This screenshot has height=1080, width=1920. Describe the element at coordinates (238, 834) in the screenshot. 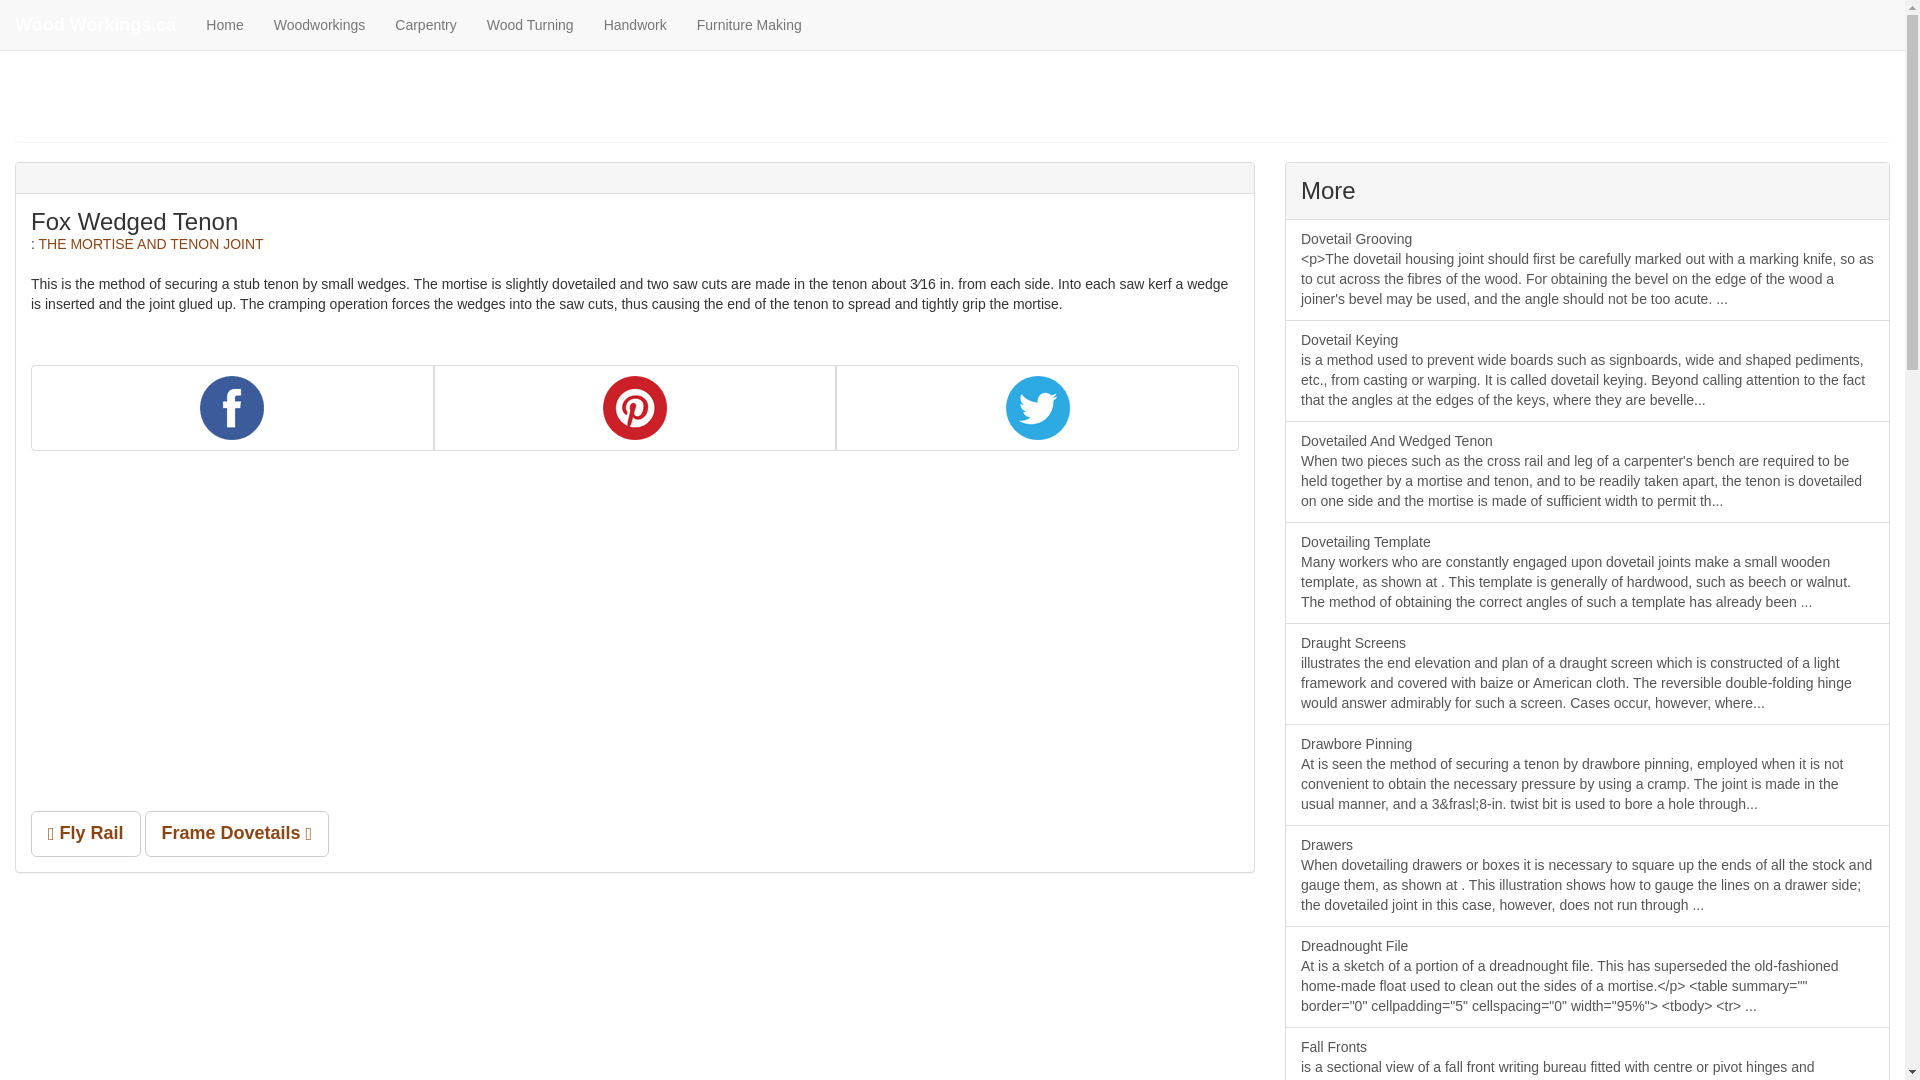

I see `Frame Dovetails` at that location.